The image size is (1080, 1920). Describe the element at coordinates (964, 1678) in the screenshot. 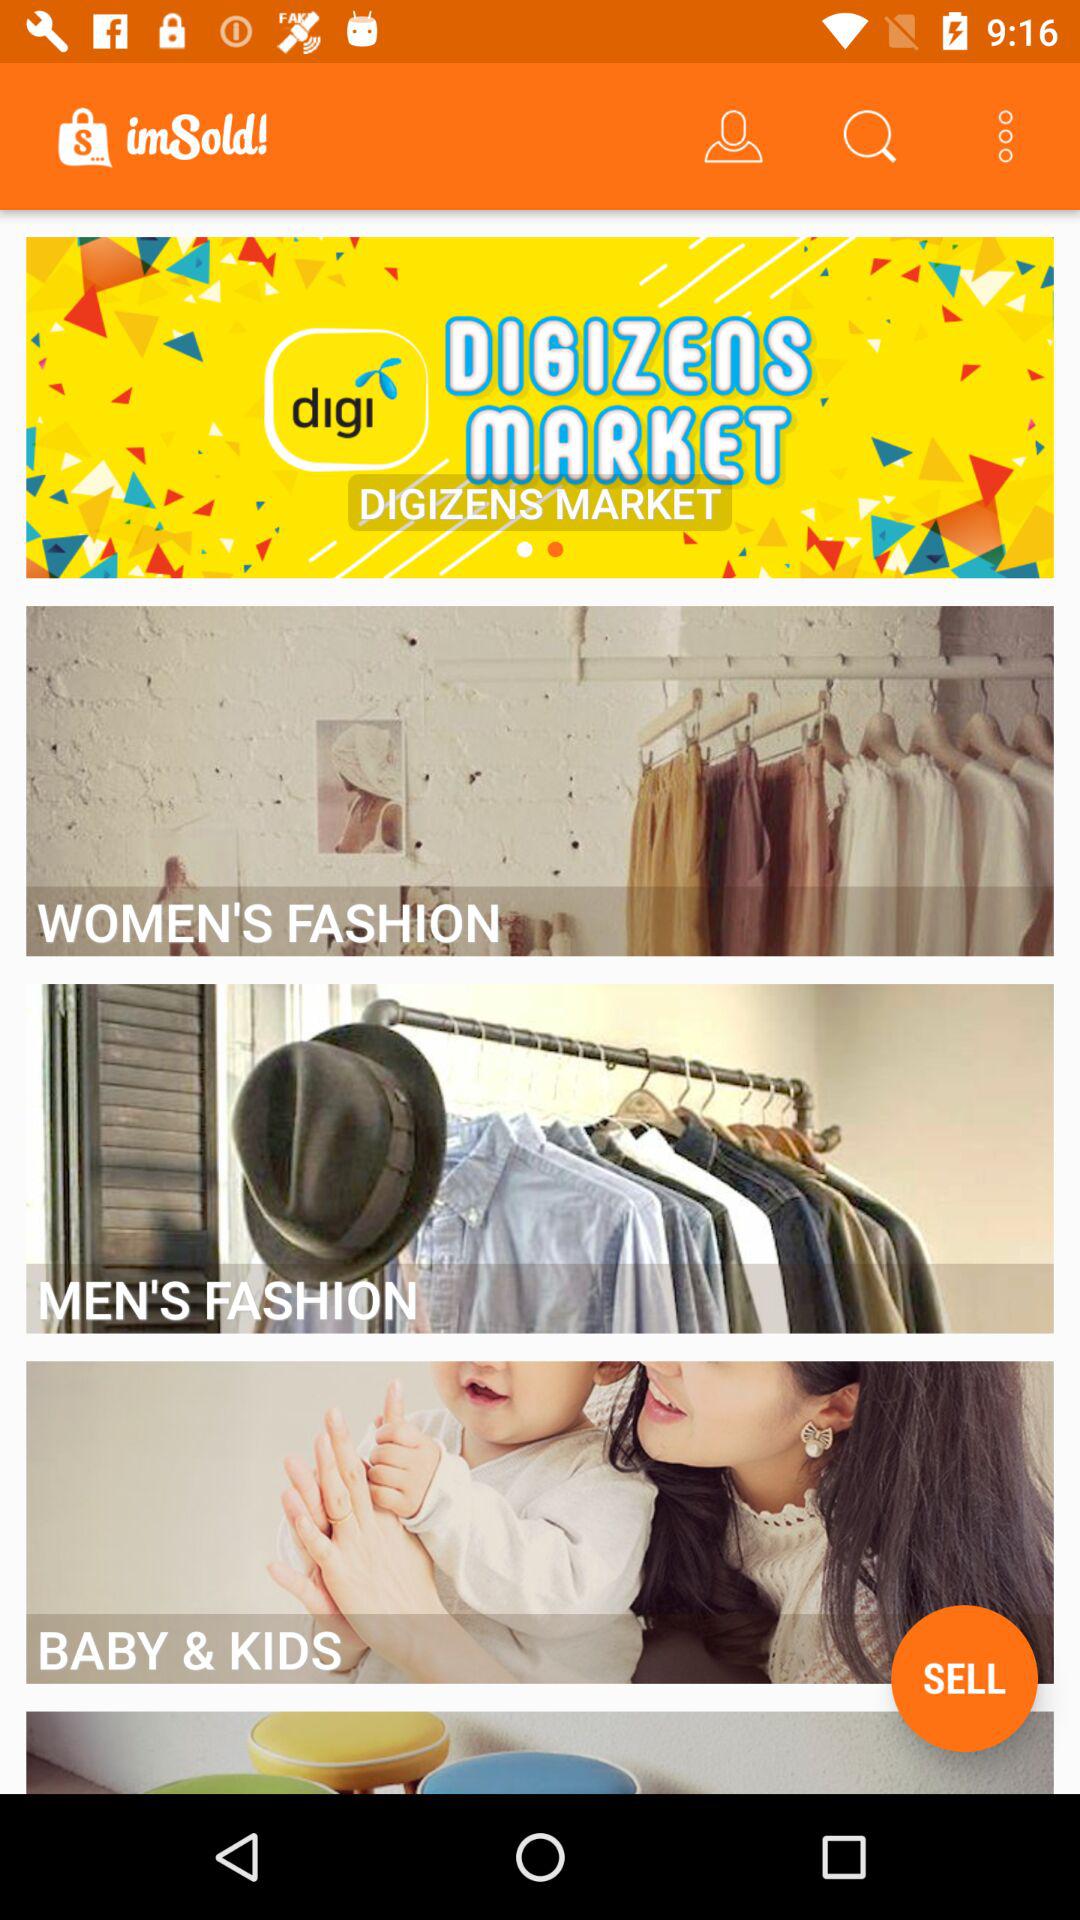

I see `select the item at the bottom right corner` at that location.